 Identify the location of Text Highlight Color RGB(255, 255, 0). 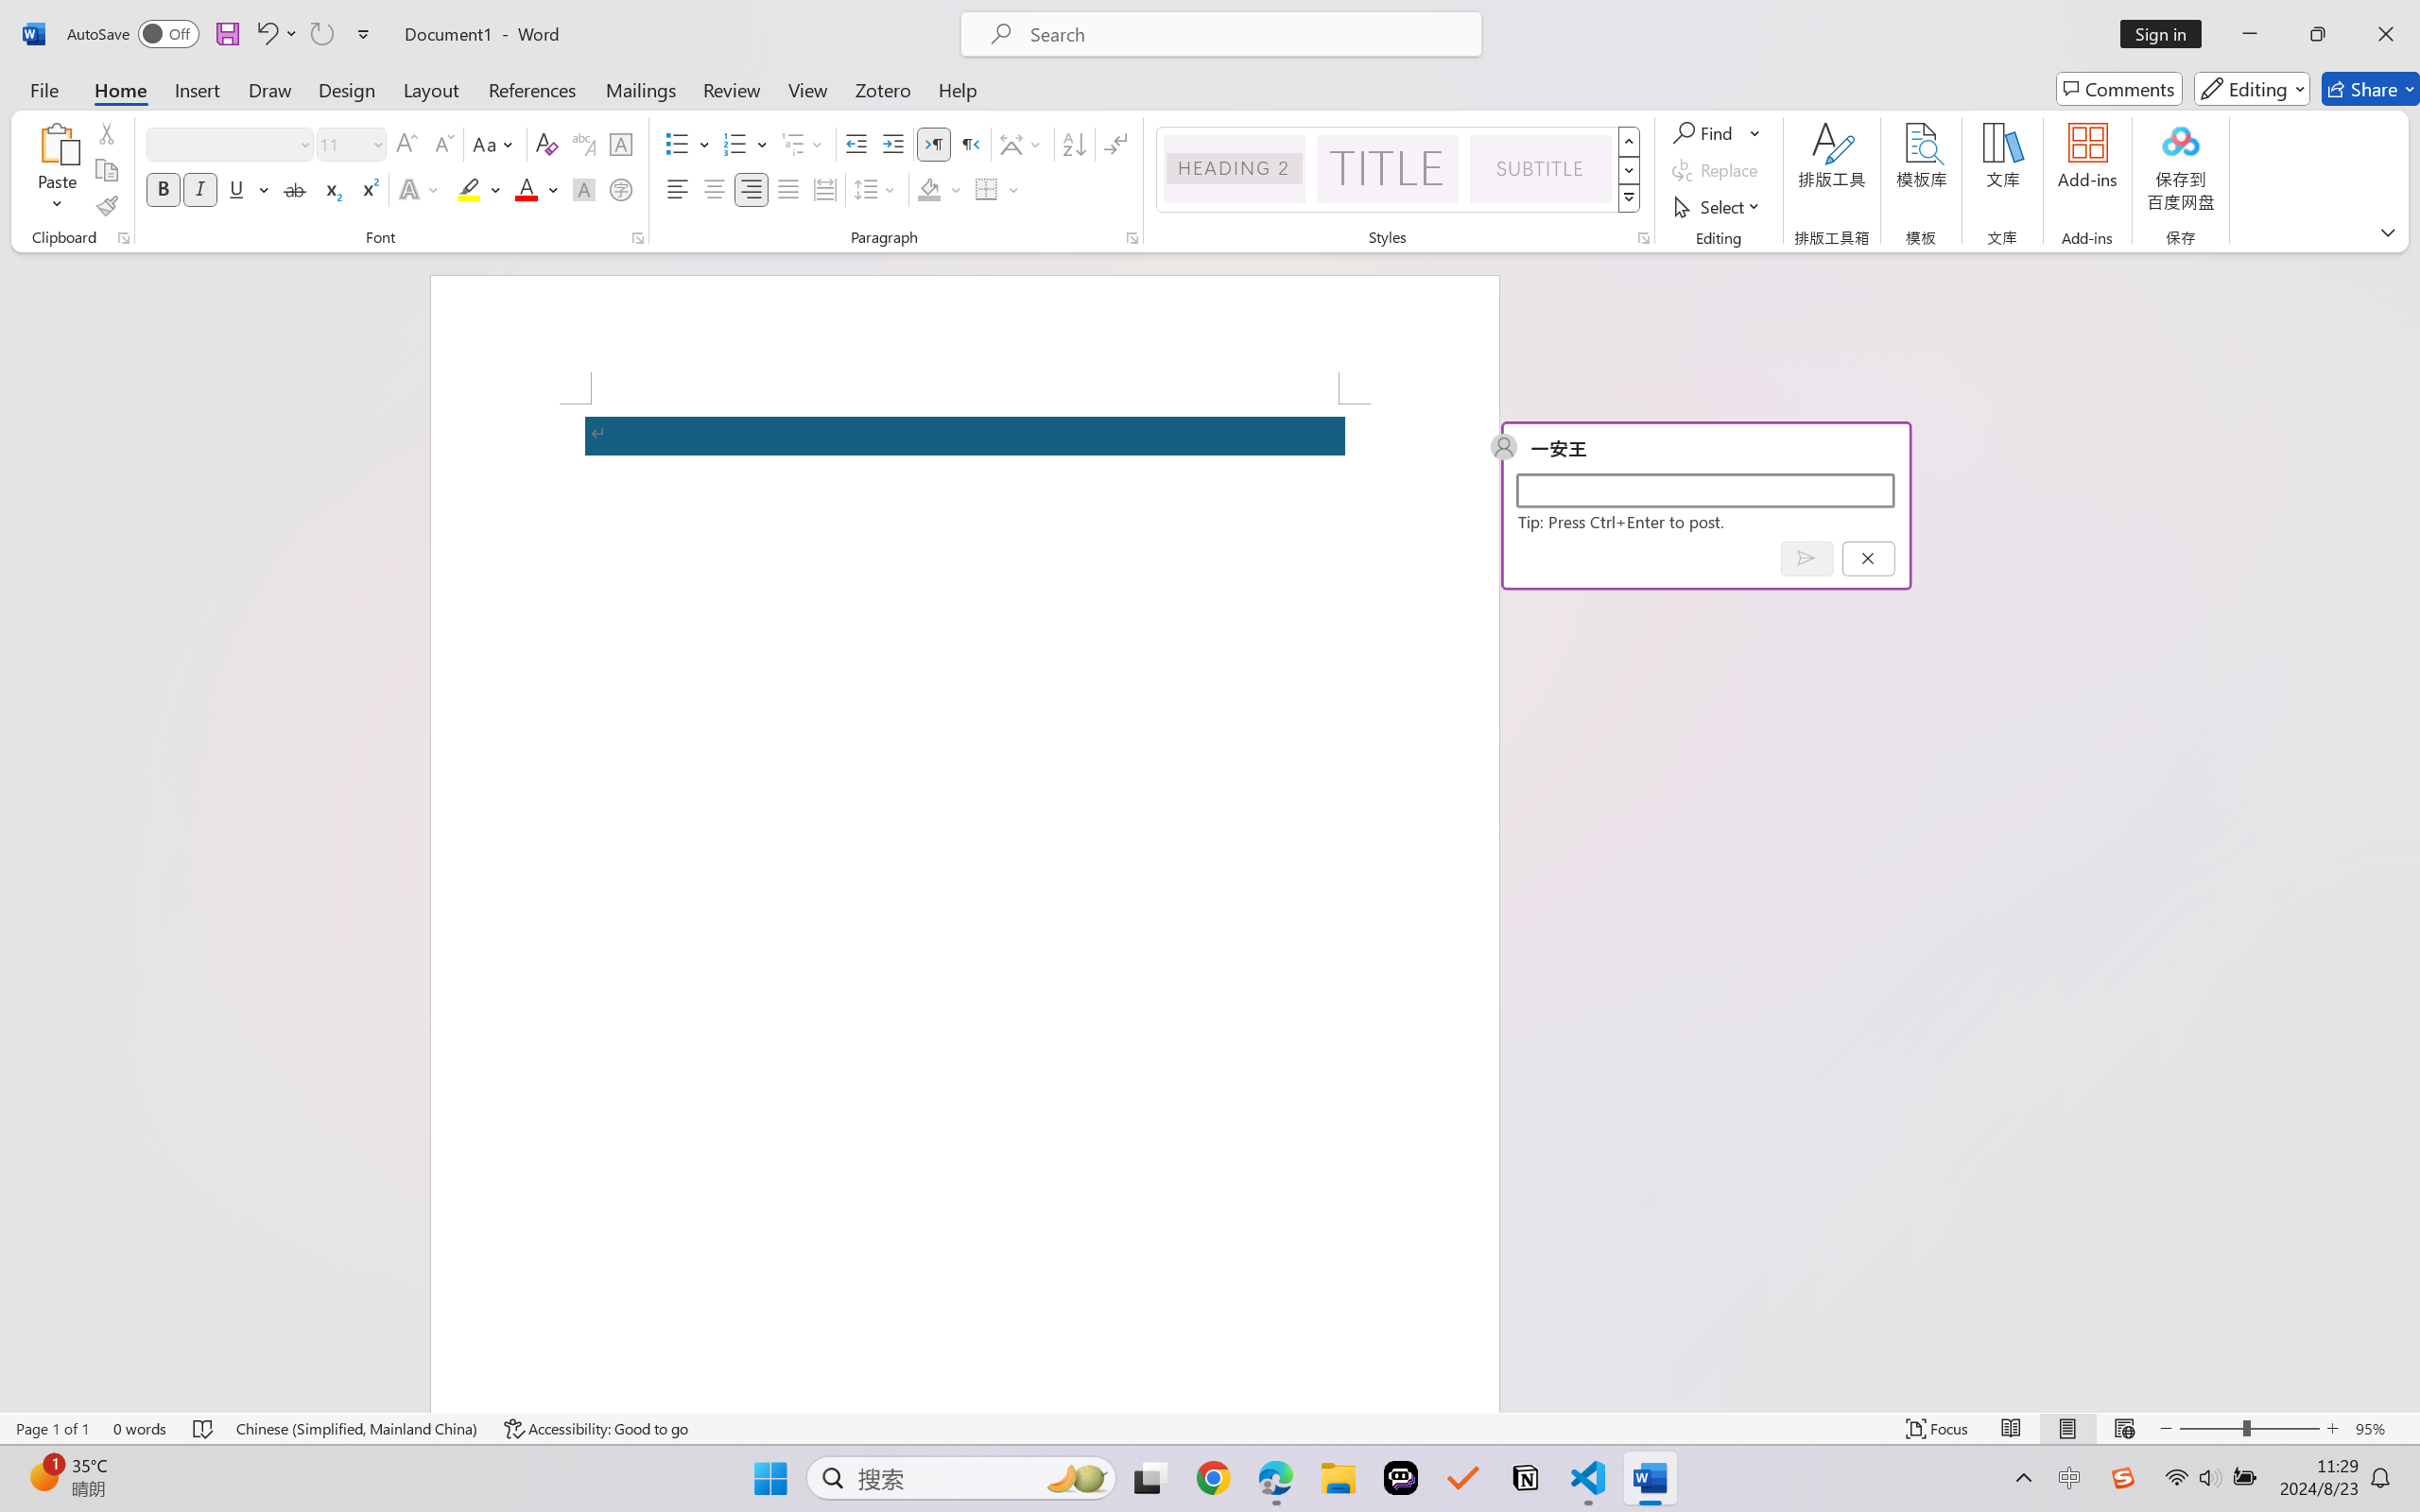
(469, 189).